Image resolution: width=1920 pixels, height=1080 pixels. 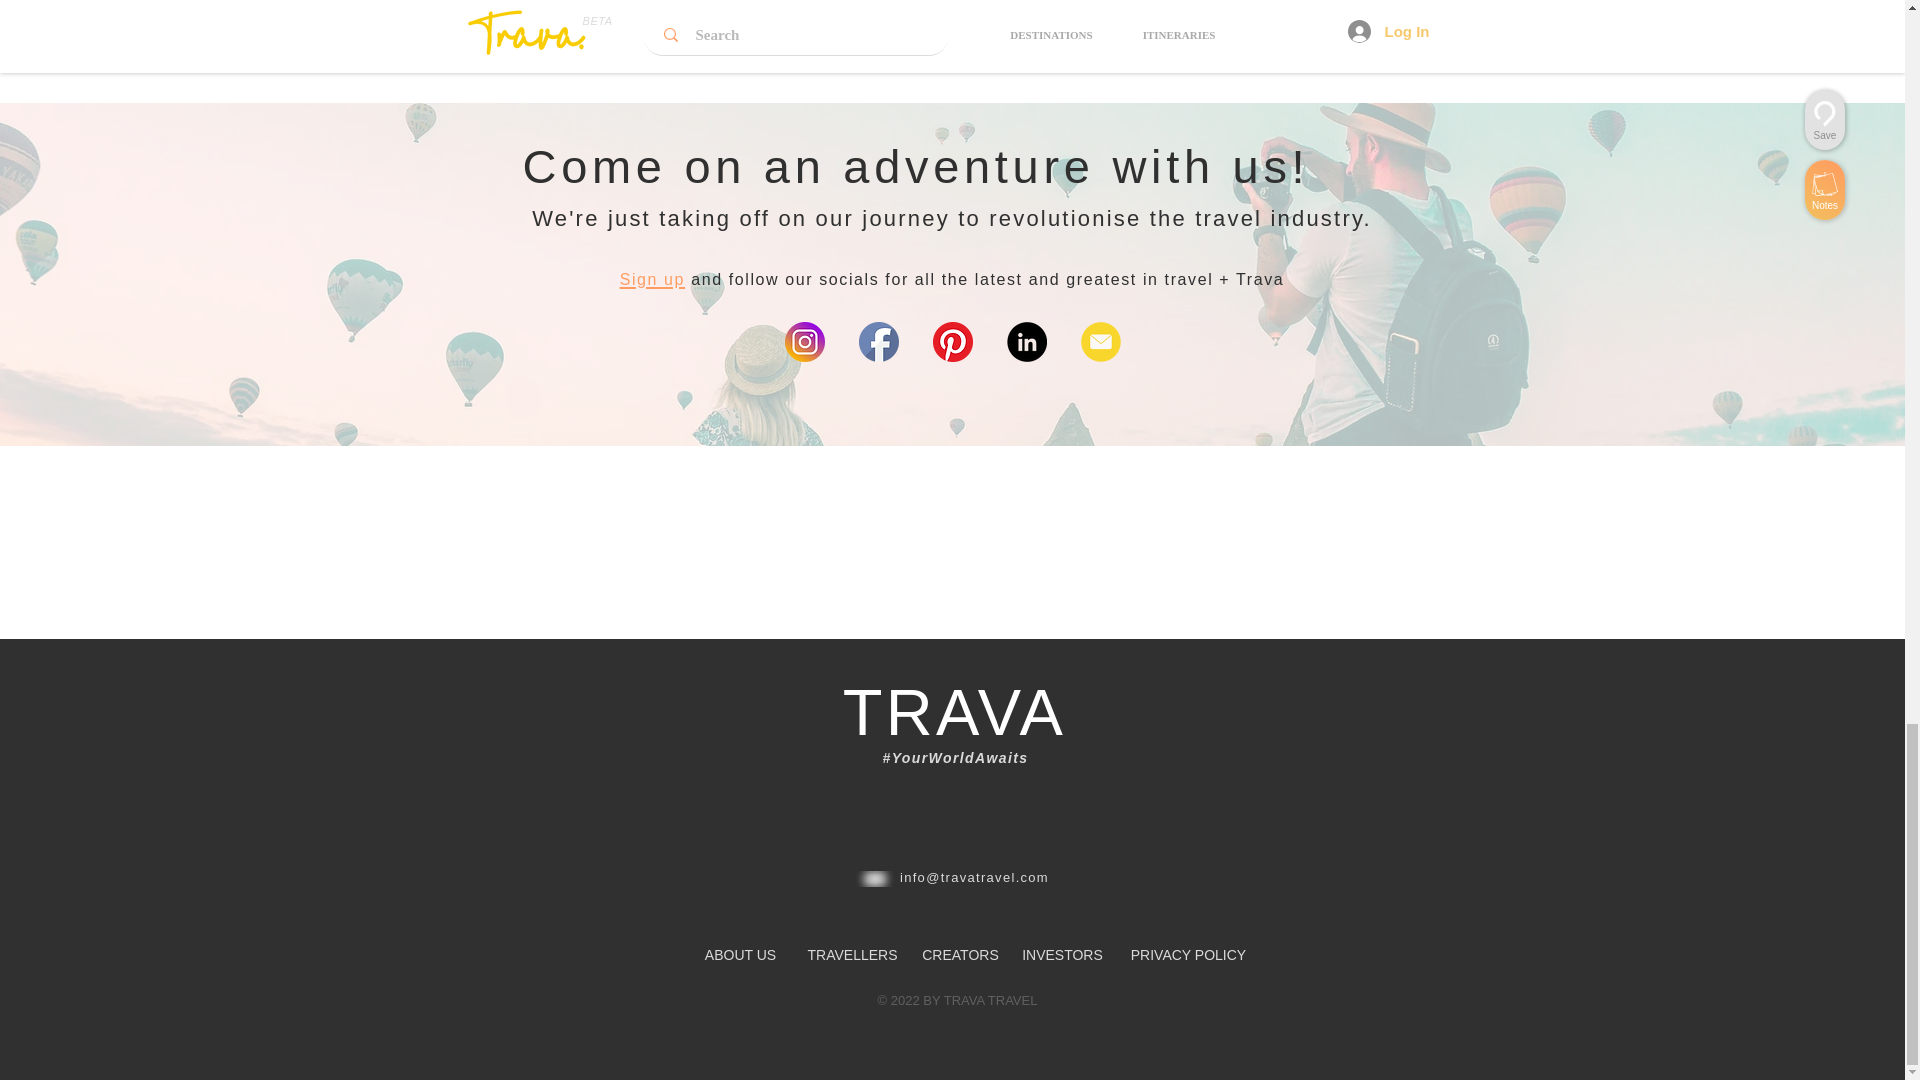 What do you see at coordinates (652, 277) in the screenshot?
I see `Sign up` at bounding box center [652, 277].